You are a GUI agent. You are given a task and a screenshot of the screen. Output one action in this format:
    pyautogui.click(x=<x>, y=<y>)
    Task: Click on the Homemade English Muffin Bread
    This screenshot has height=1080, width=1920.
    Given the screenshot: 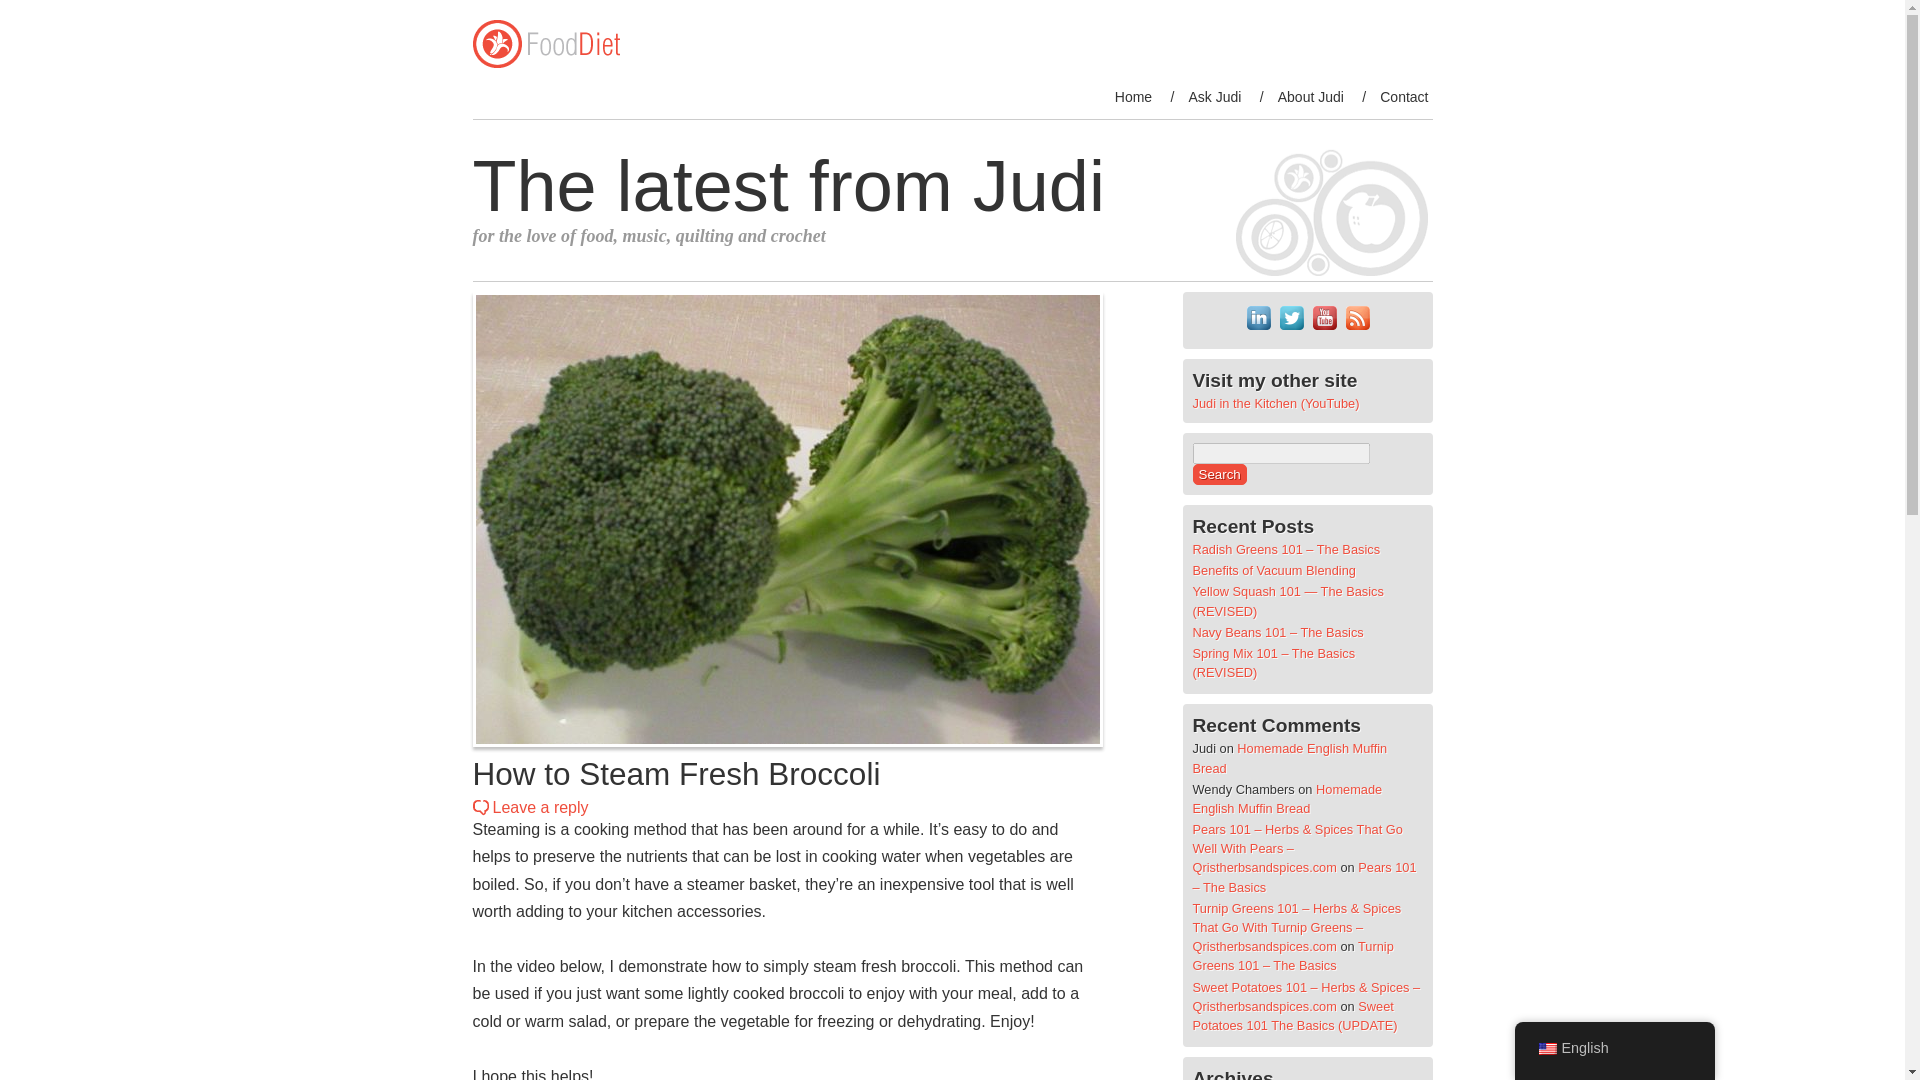 What is the action you would take?
    pyautogui.click(x=1287, y=798)
    